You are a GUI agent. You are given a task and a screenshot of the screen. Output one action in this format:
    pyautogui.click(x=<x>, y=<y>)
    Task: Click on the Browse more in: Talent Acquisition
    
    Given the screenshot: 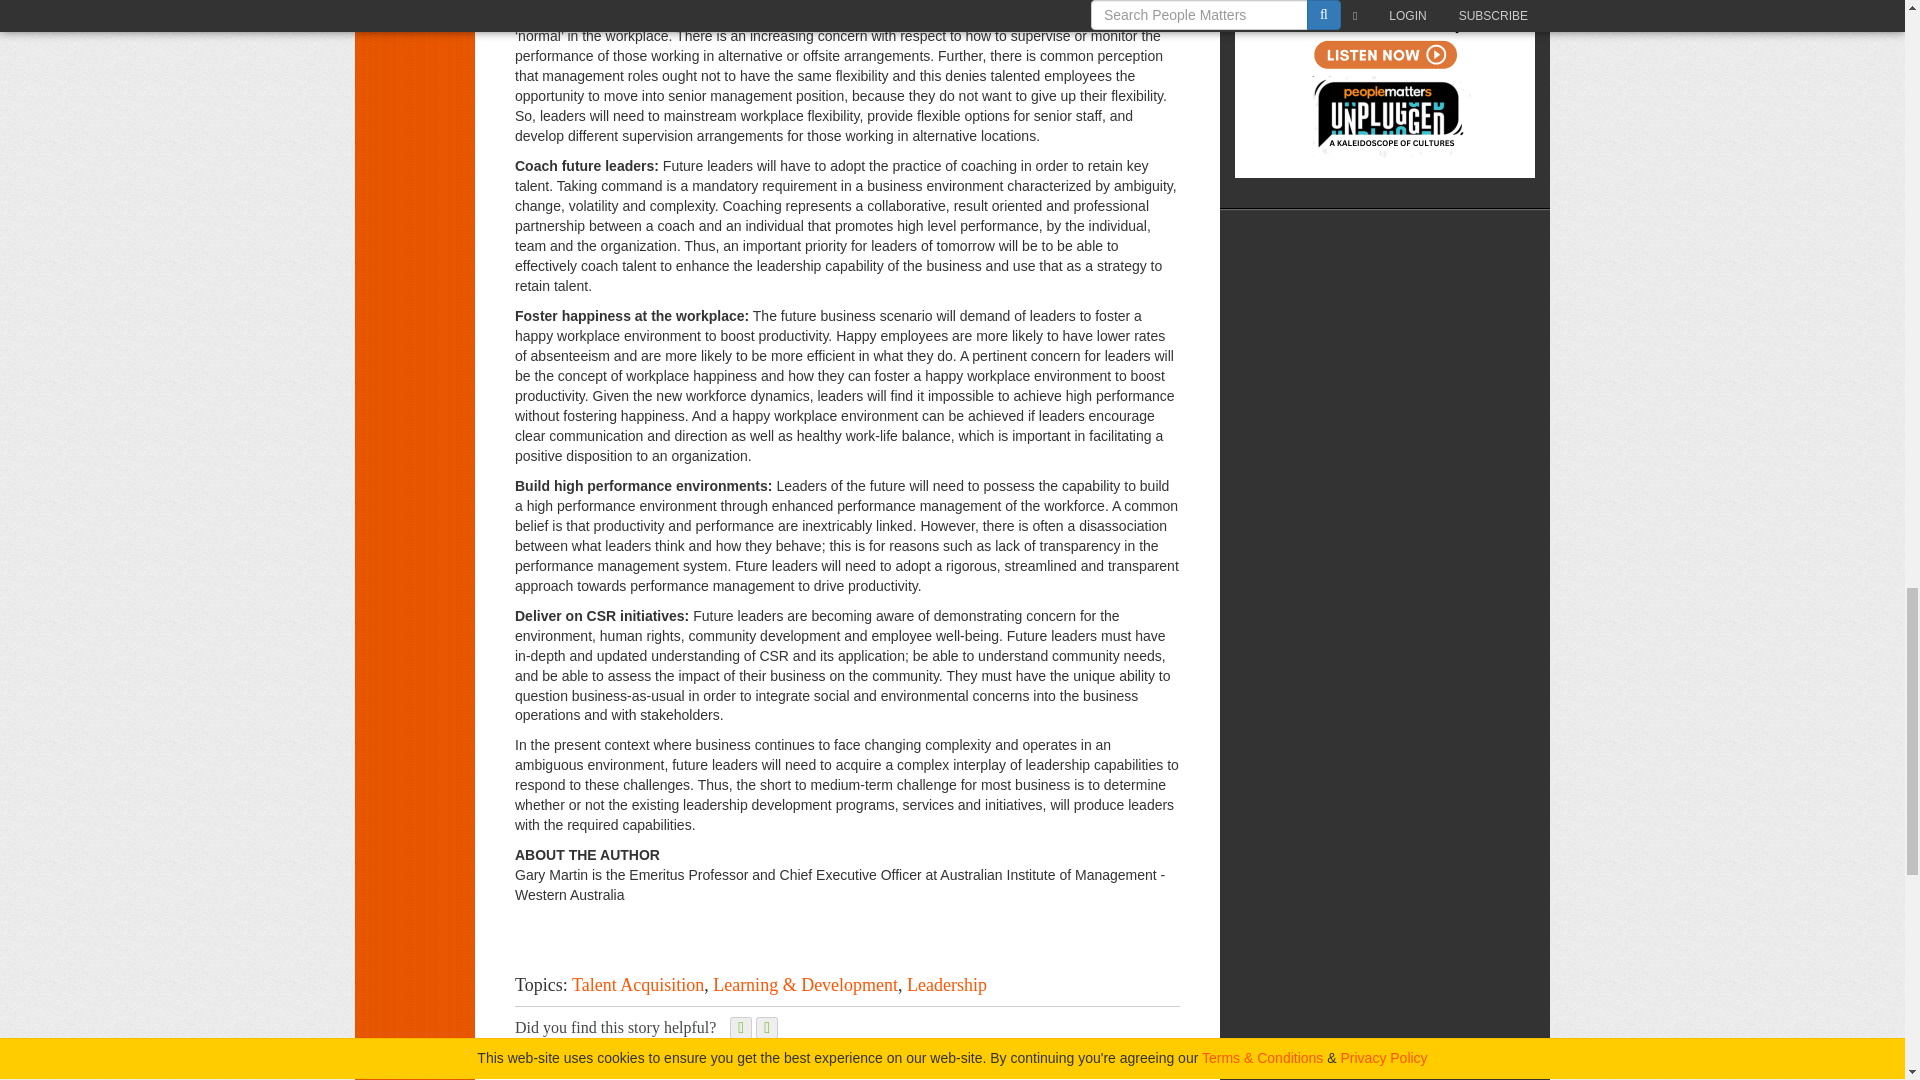 What is the action you would take?
    pyautogui.click(x=638, y=984)
    